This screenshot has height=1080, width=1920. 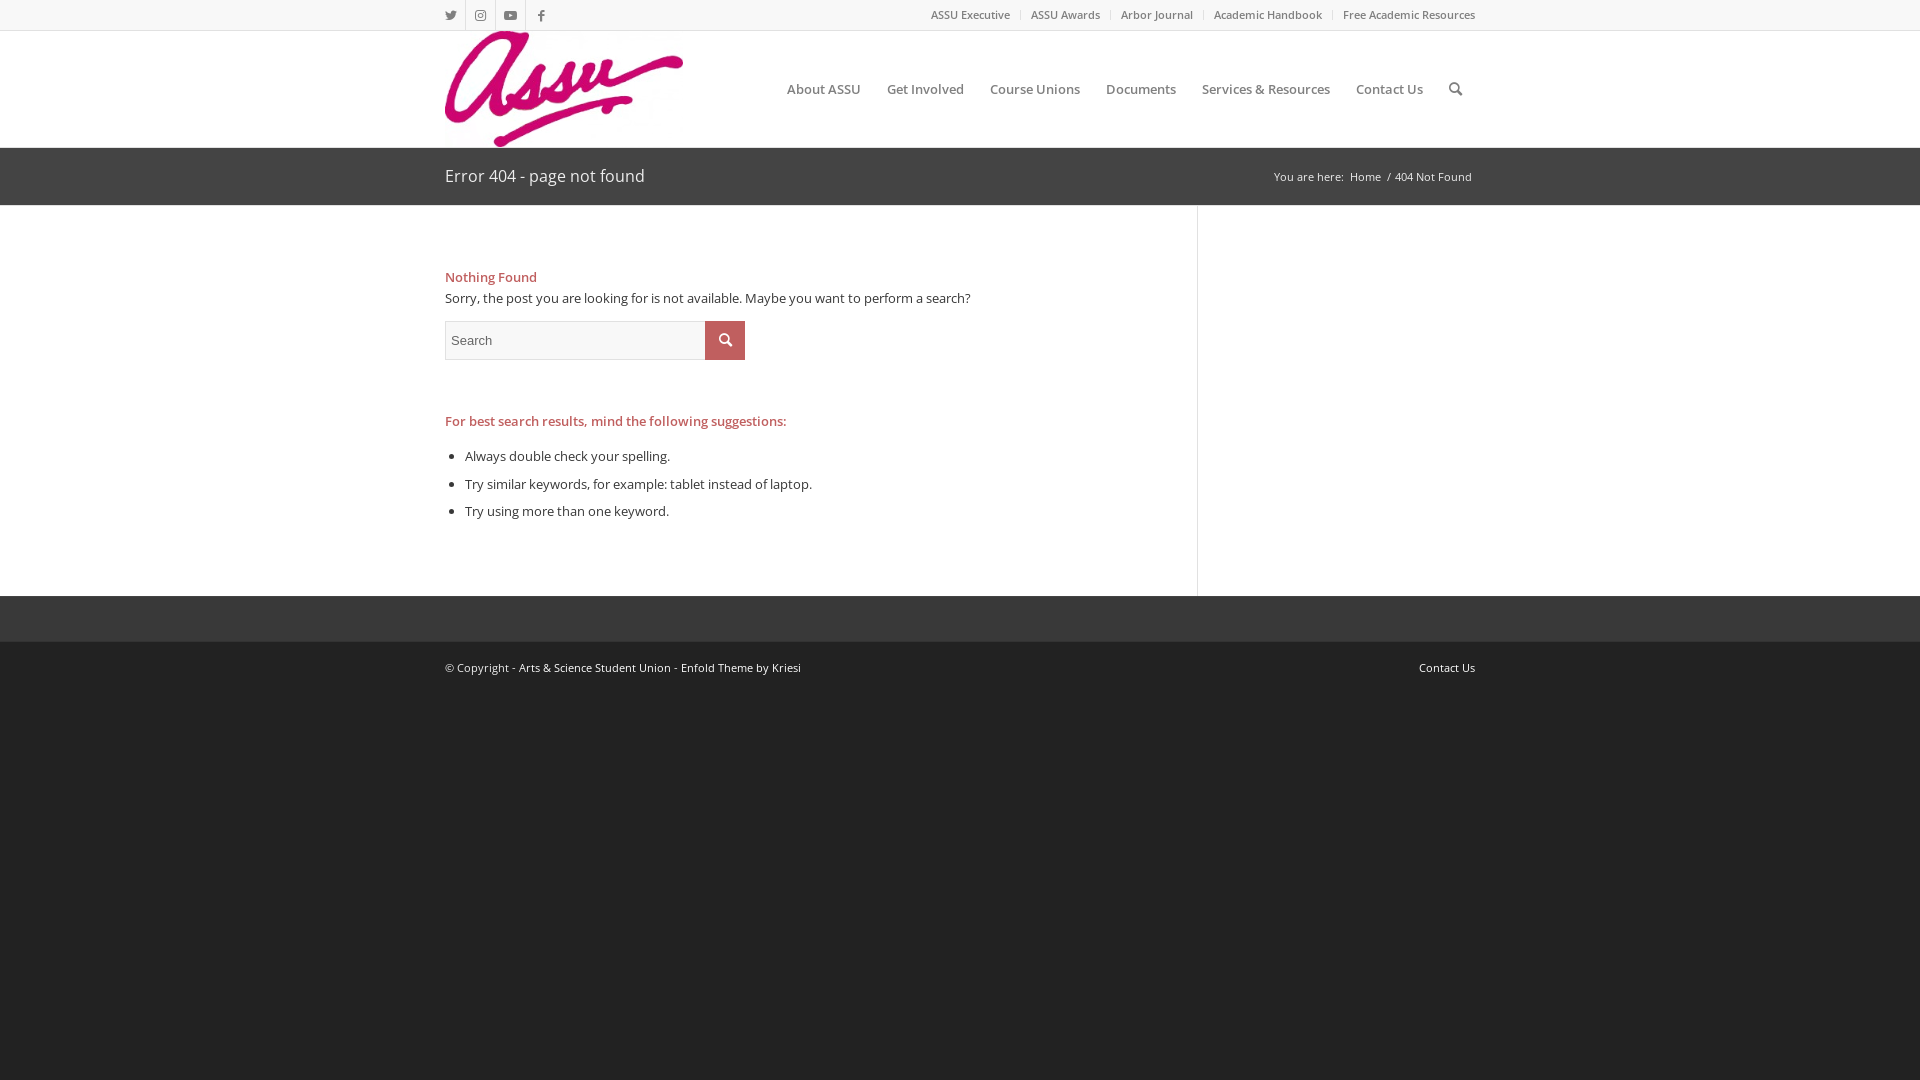 What do you see at coordinates (1447, 668) in the screenshot?
I see `Contact Us` at bounding box center [1447, 668].